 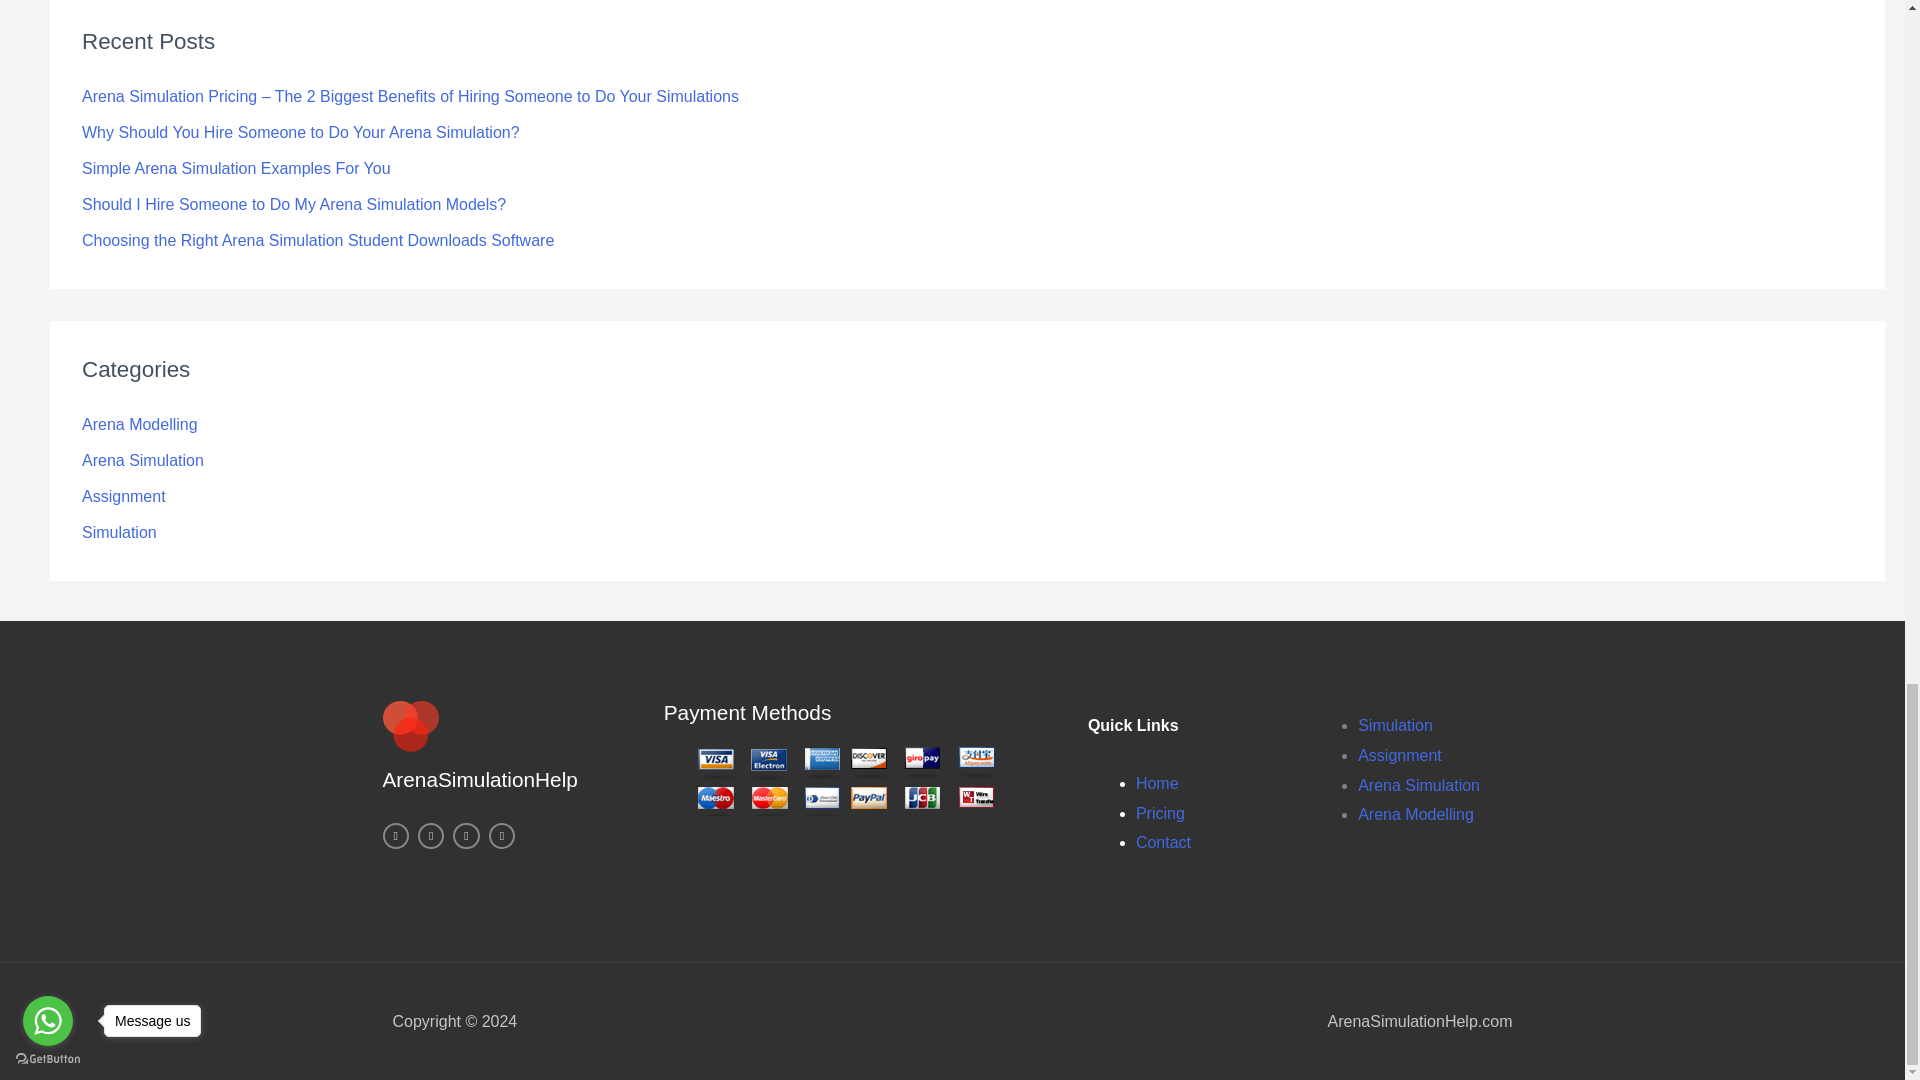 I want to click on Arena Simulation, so click(x=1418, y=784).